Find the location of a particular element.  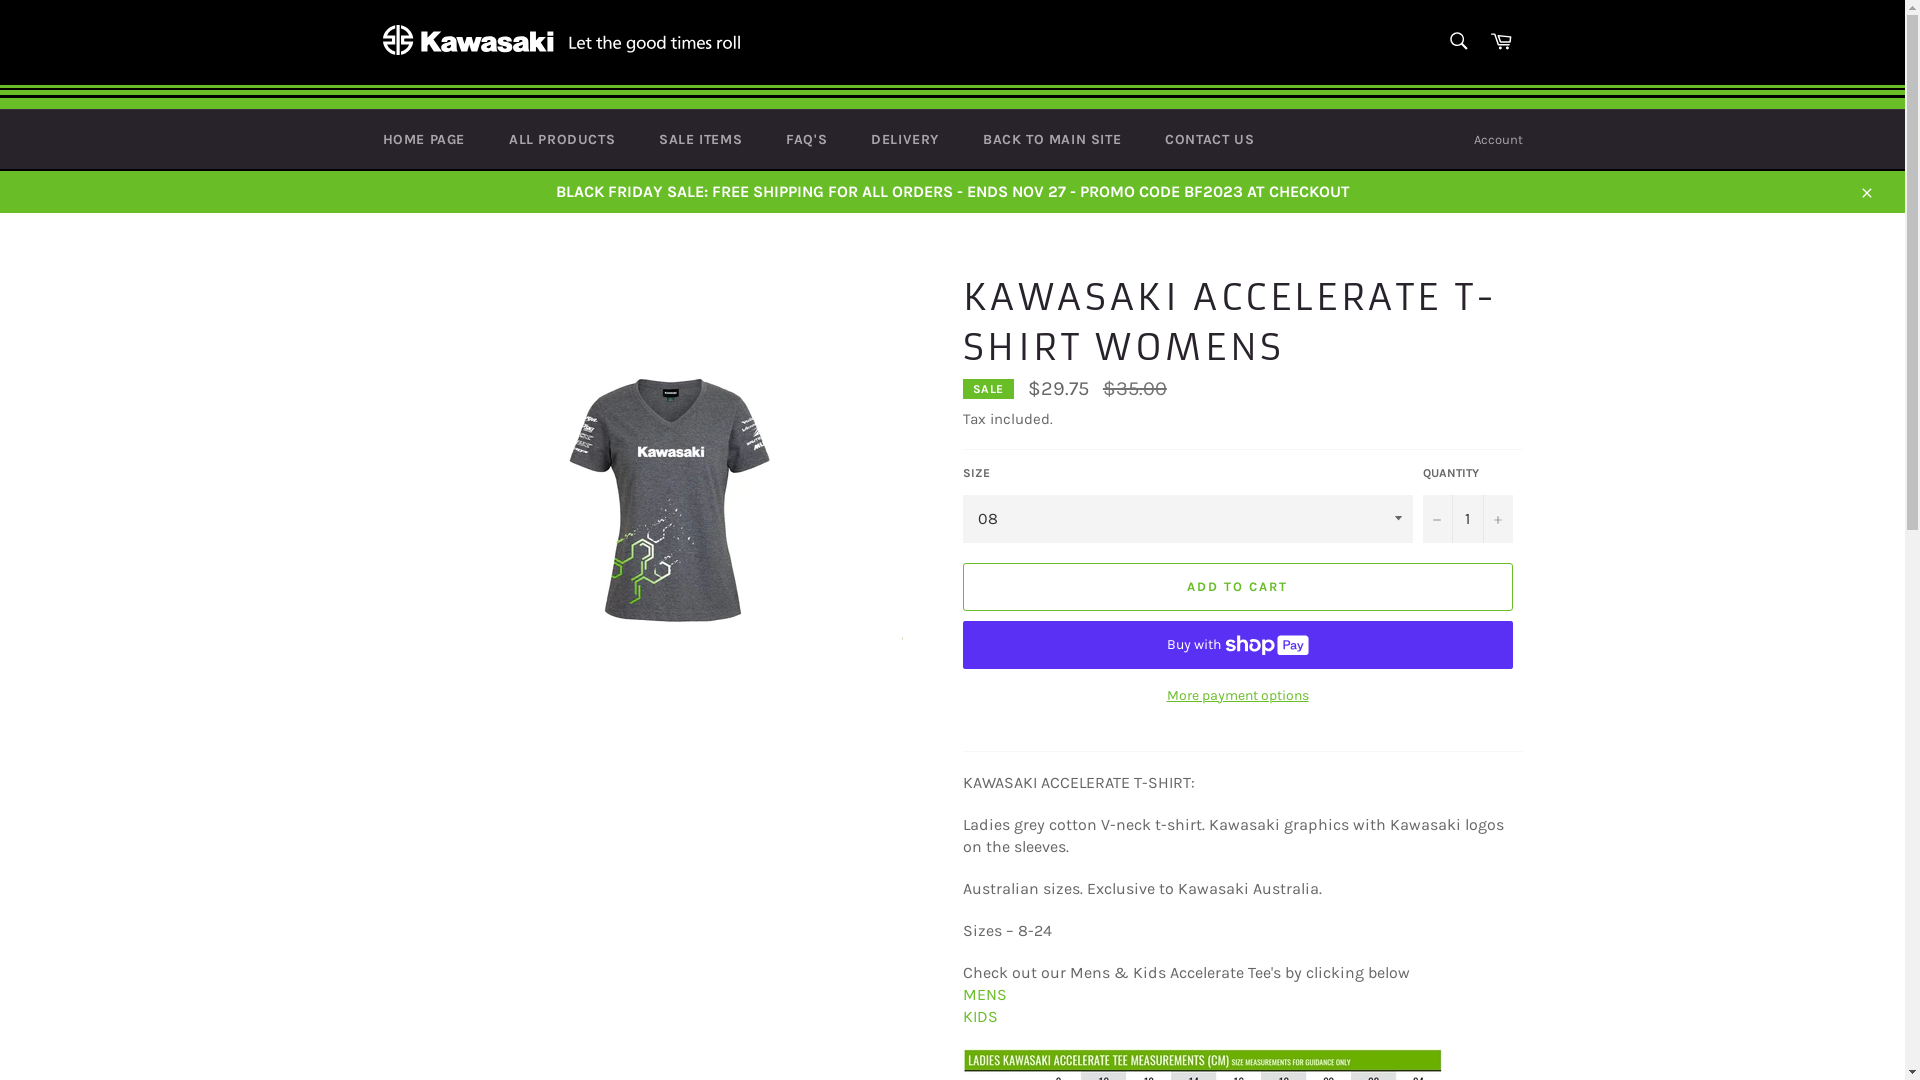

More payment options is located at coordinates (1237, 696).